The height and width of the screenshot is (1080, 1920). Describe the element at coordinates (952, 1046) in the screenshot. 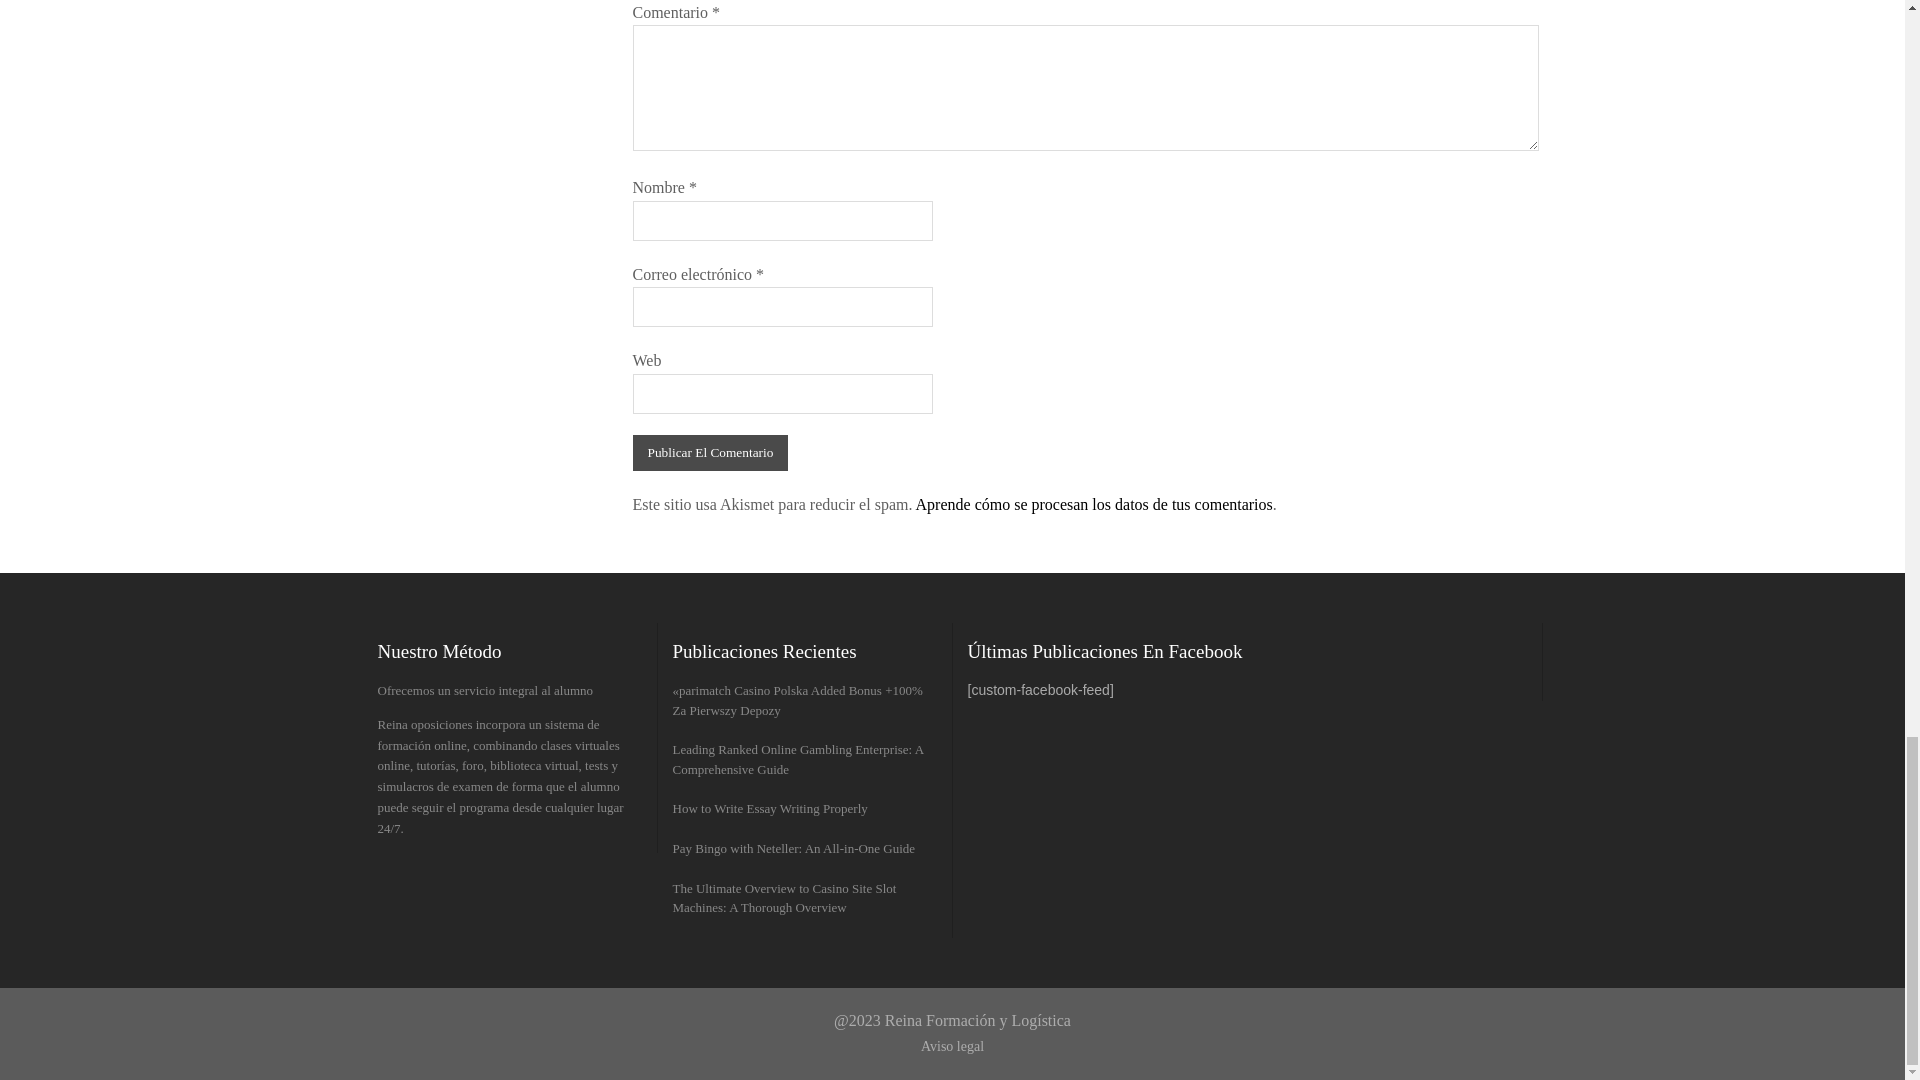

I see `Aviso legal` at that location.